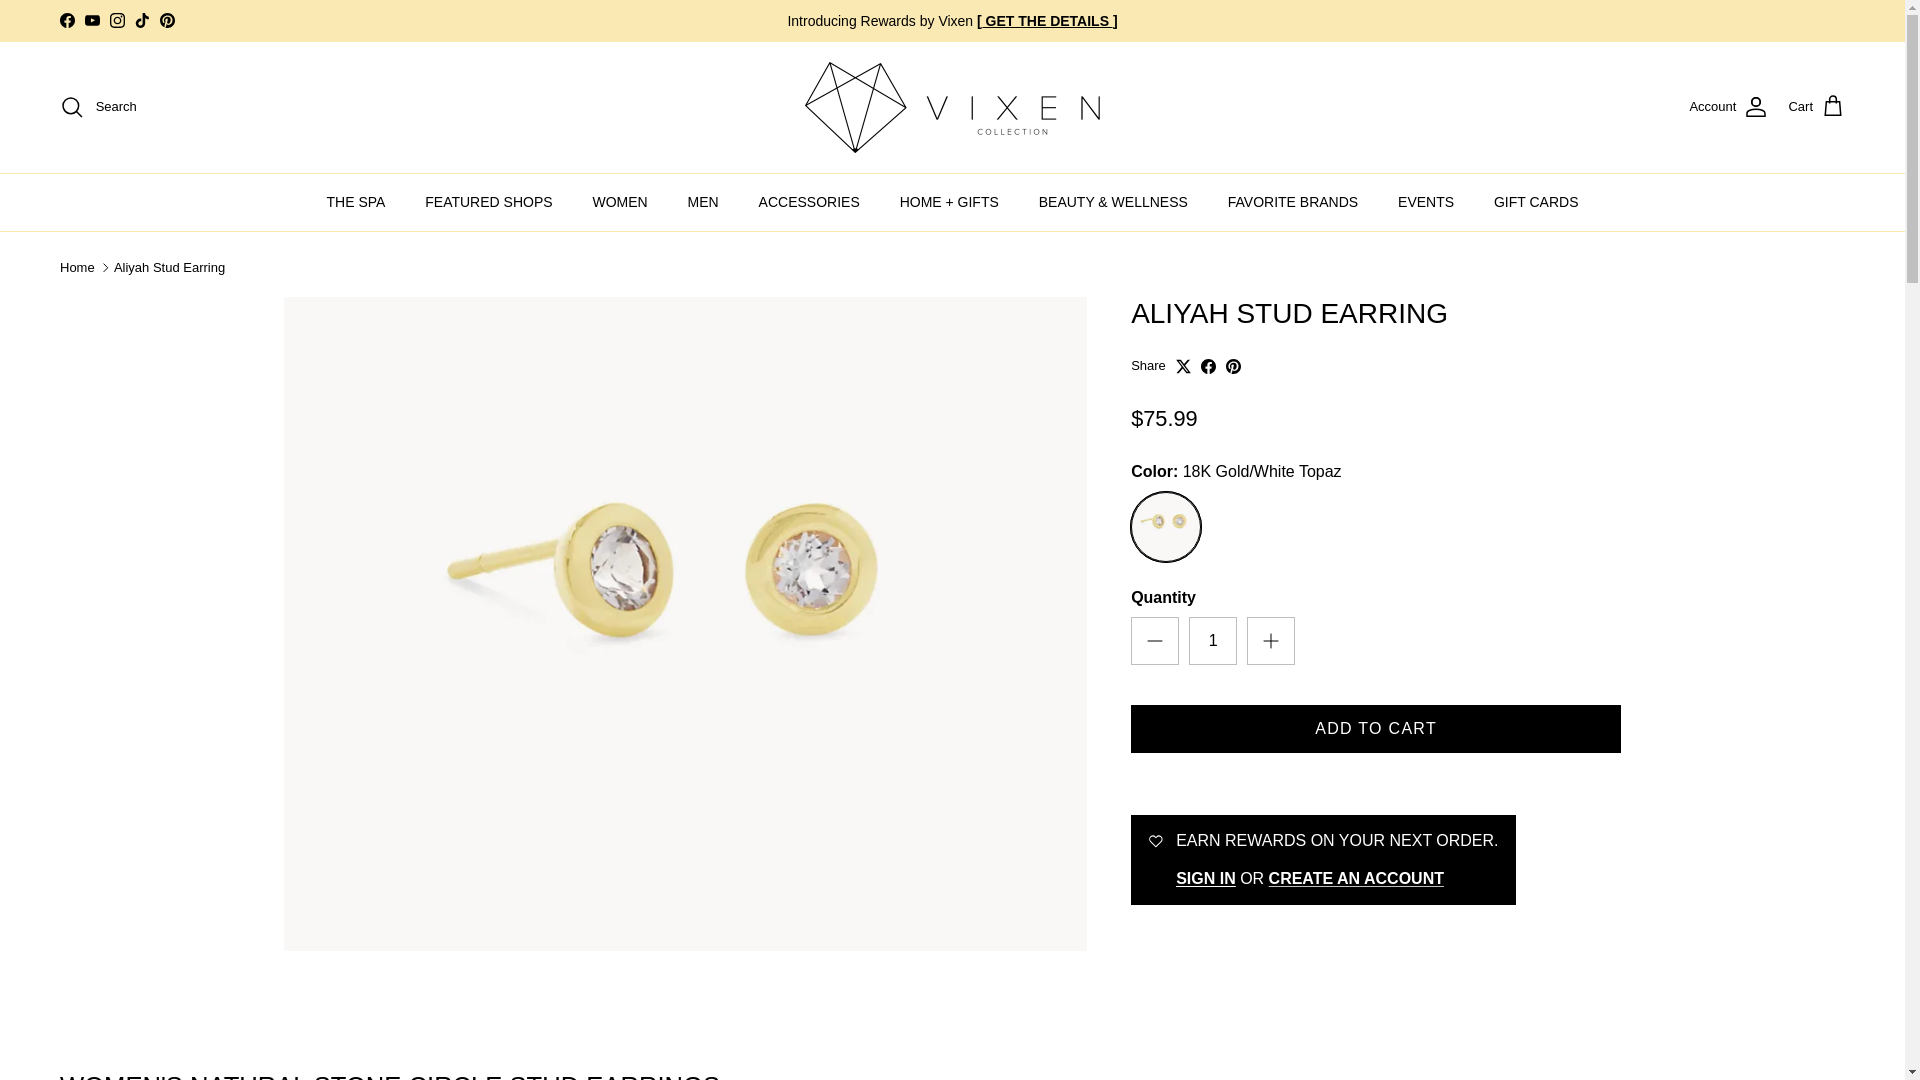 This screenshot has height=1080, width=1920. What do you see at coordinates (1816, 106) in the screenshot?
I see `Cart` at bounding box center [1816, 106].